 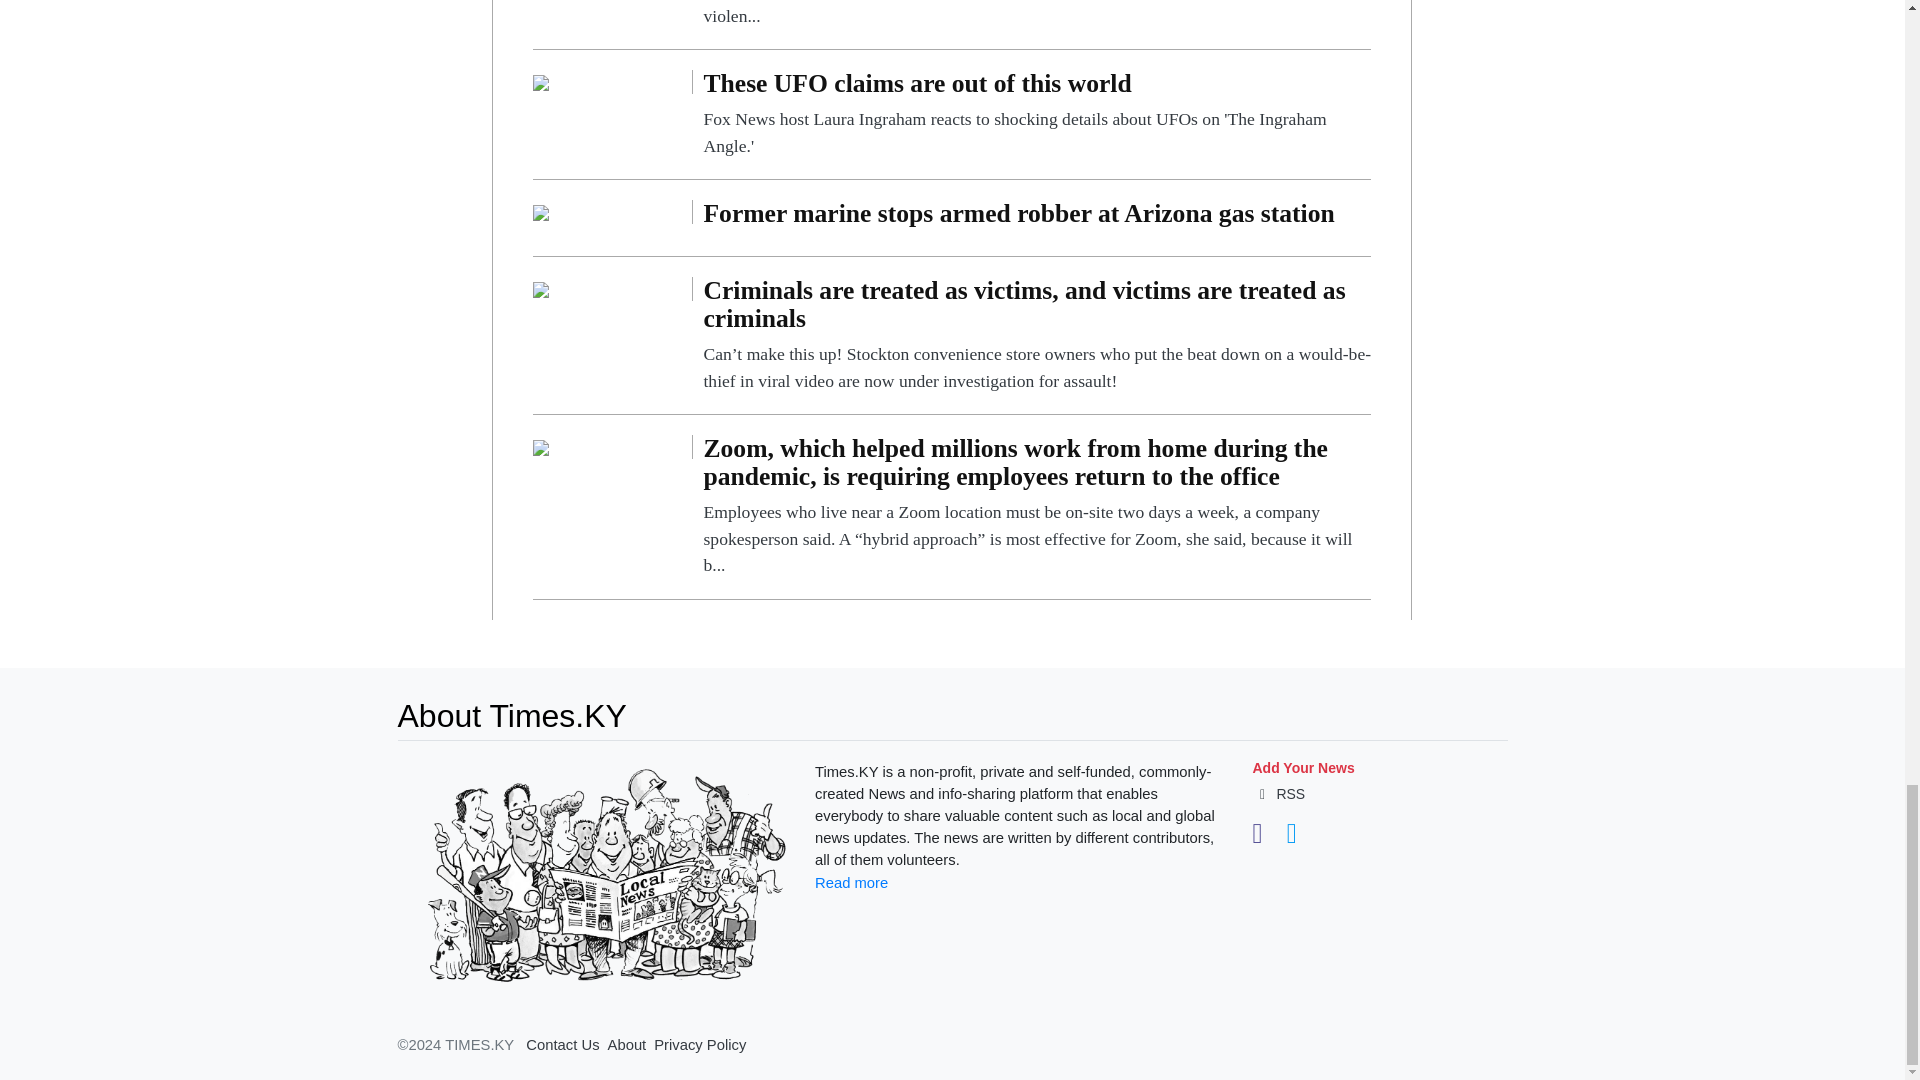 What do you see at coordinates (1036, 114) in the screenshot?
I see `These UFO claims are out of this world` at bounding box center [1036, 114].